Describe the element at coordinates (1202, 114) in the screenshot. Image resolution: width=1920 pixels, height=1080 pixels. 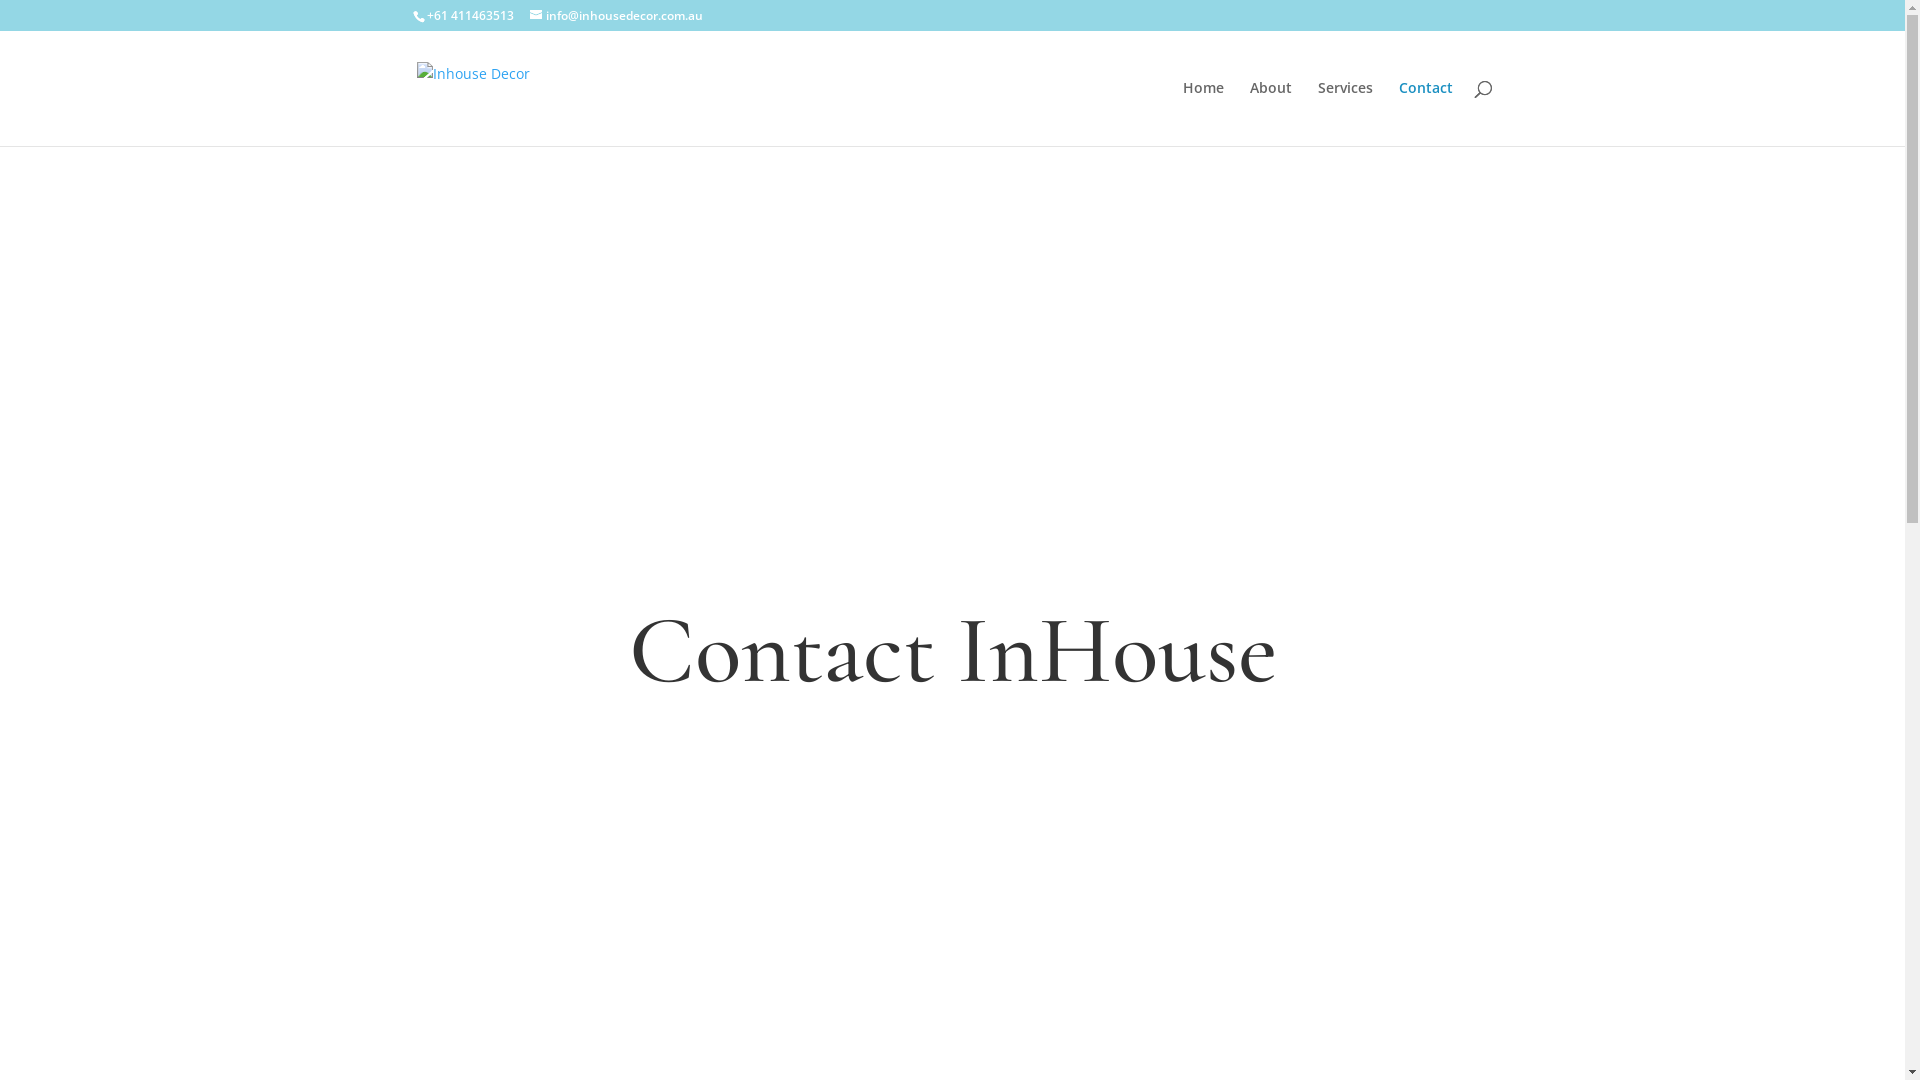
I see `Home` at that location.